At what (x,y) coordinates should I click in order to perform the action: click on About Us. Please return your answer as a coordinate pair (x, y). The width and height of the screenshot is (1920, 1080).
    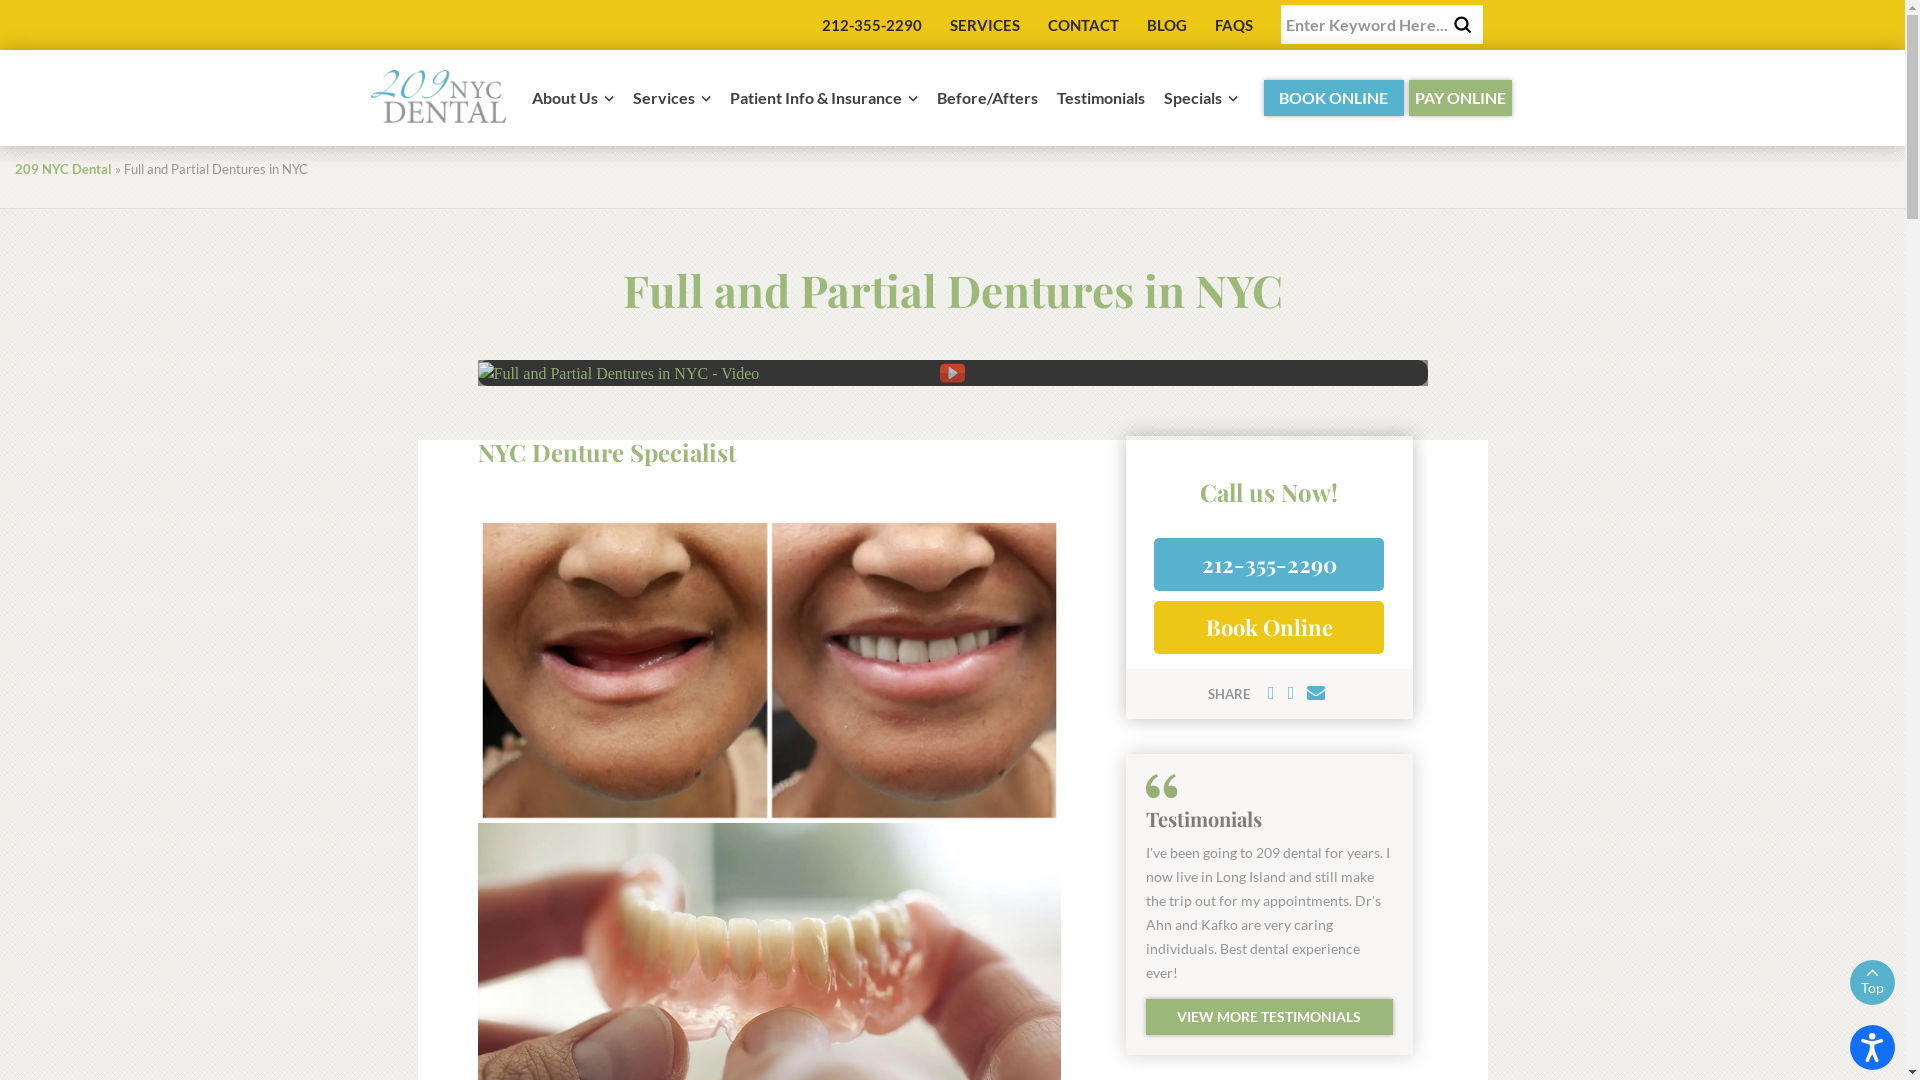
    Looking at the image, I should click on (573, 103).